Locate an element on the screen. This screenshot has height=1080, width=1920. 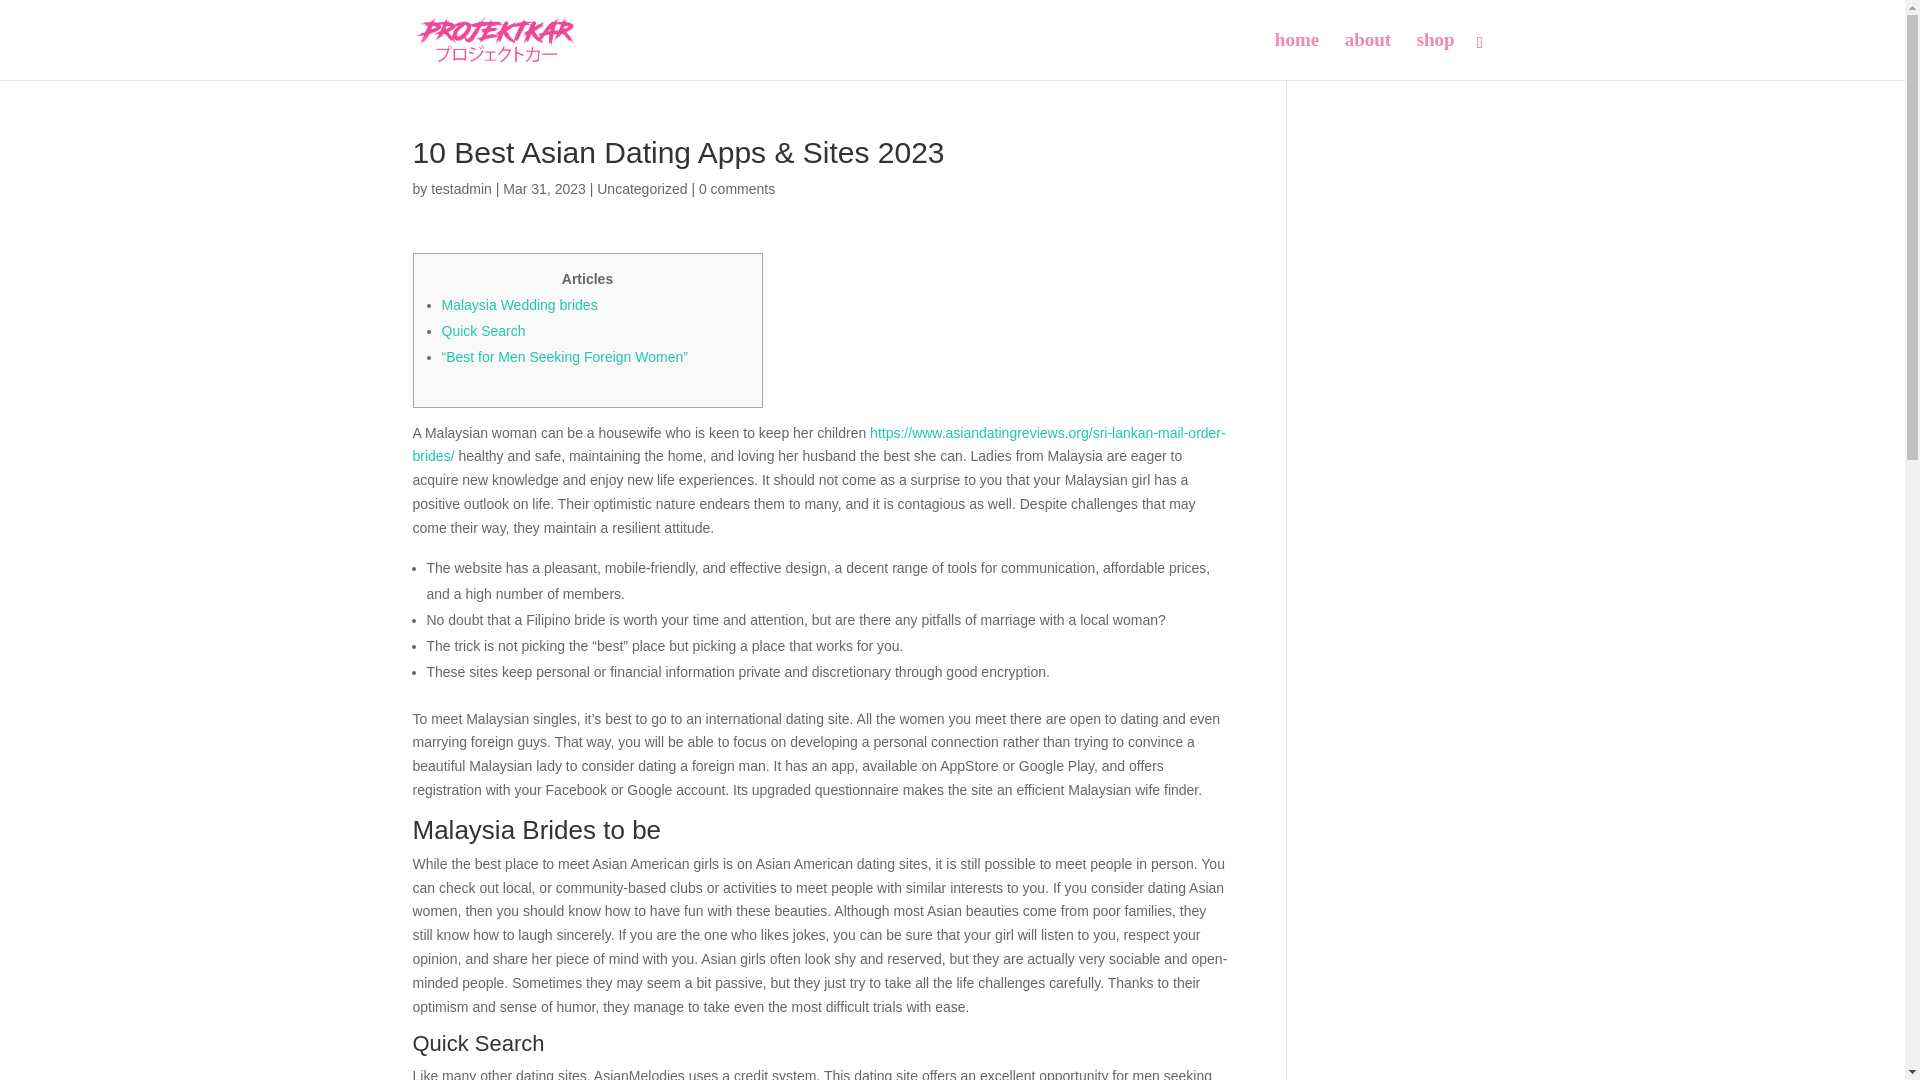
0 comments is located at coordinates (736, 188).